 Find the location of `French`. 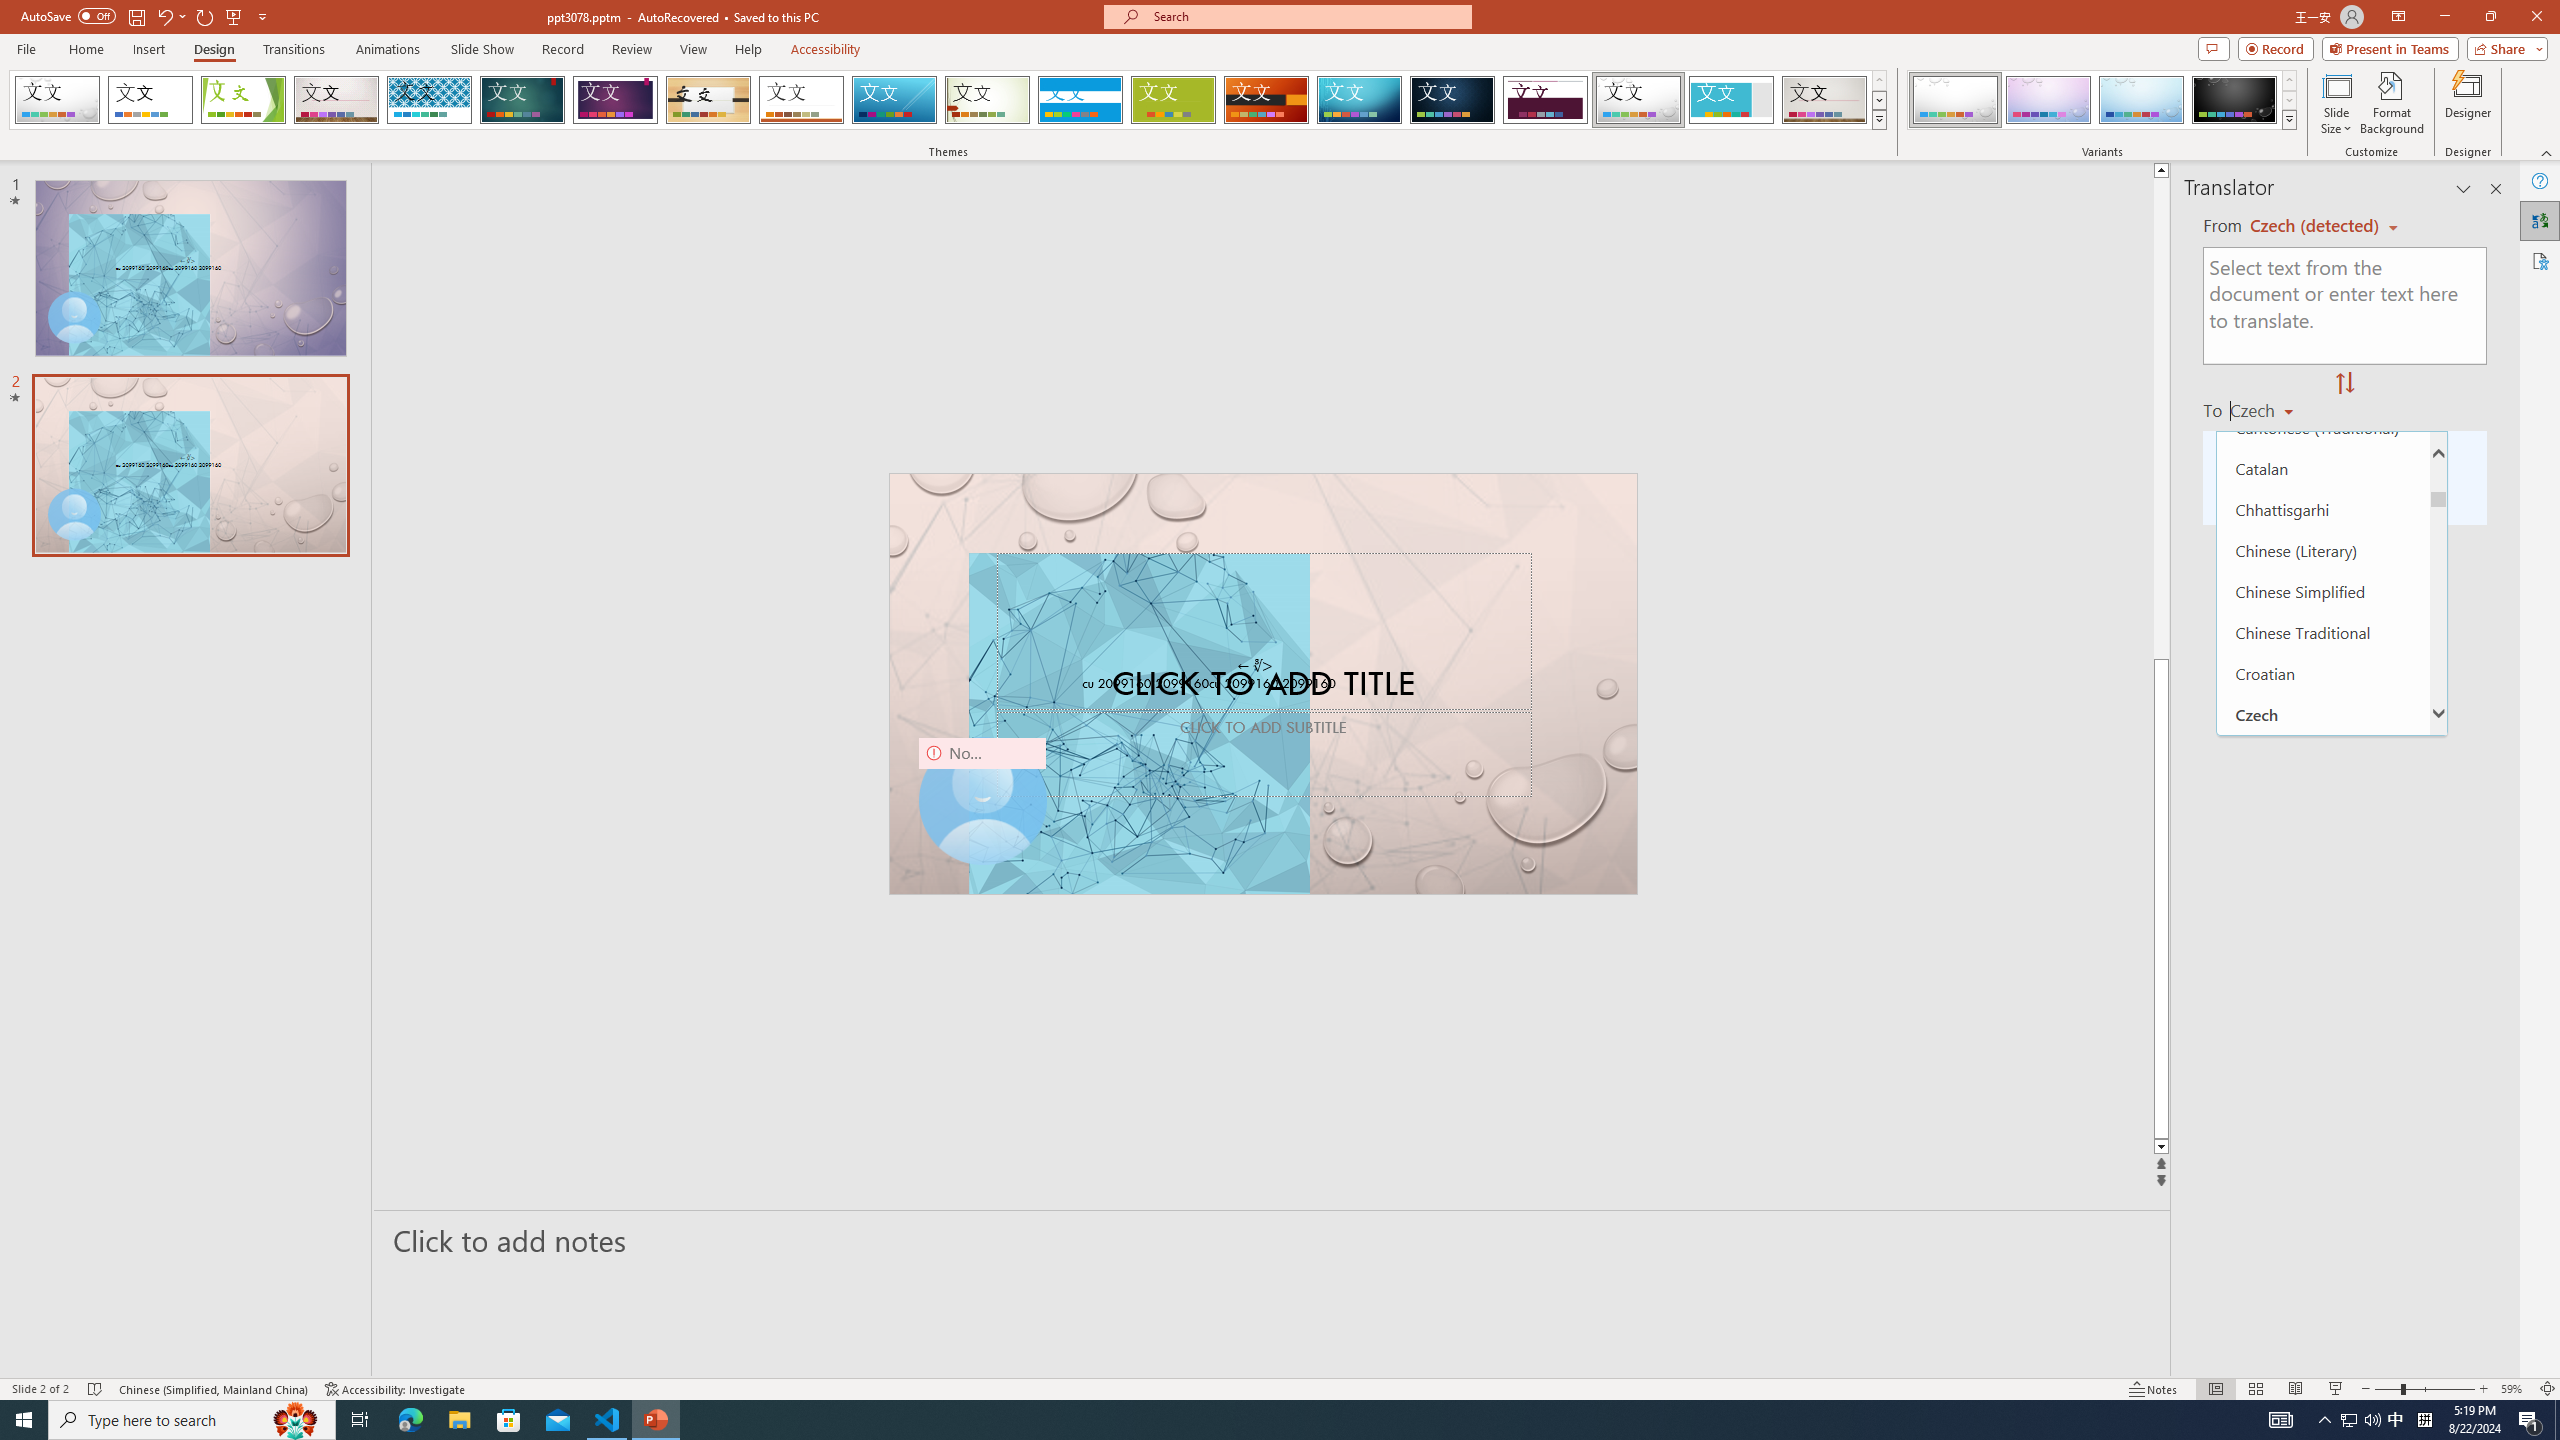

French is located at coordinates (2322, 1205).